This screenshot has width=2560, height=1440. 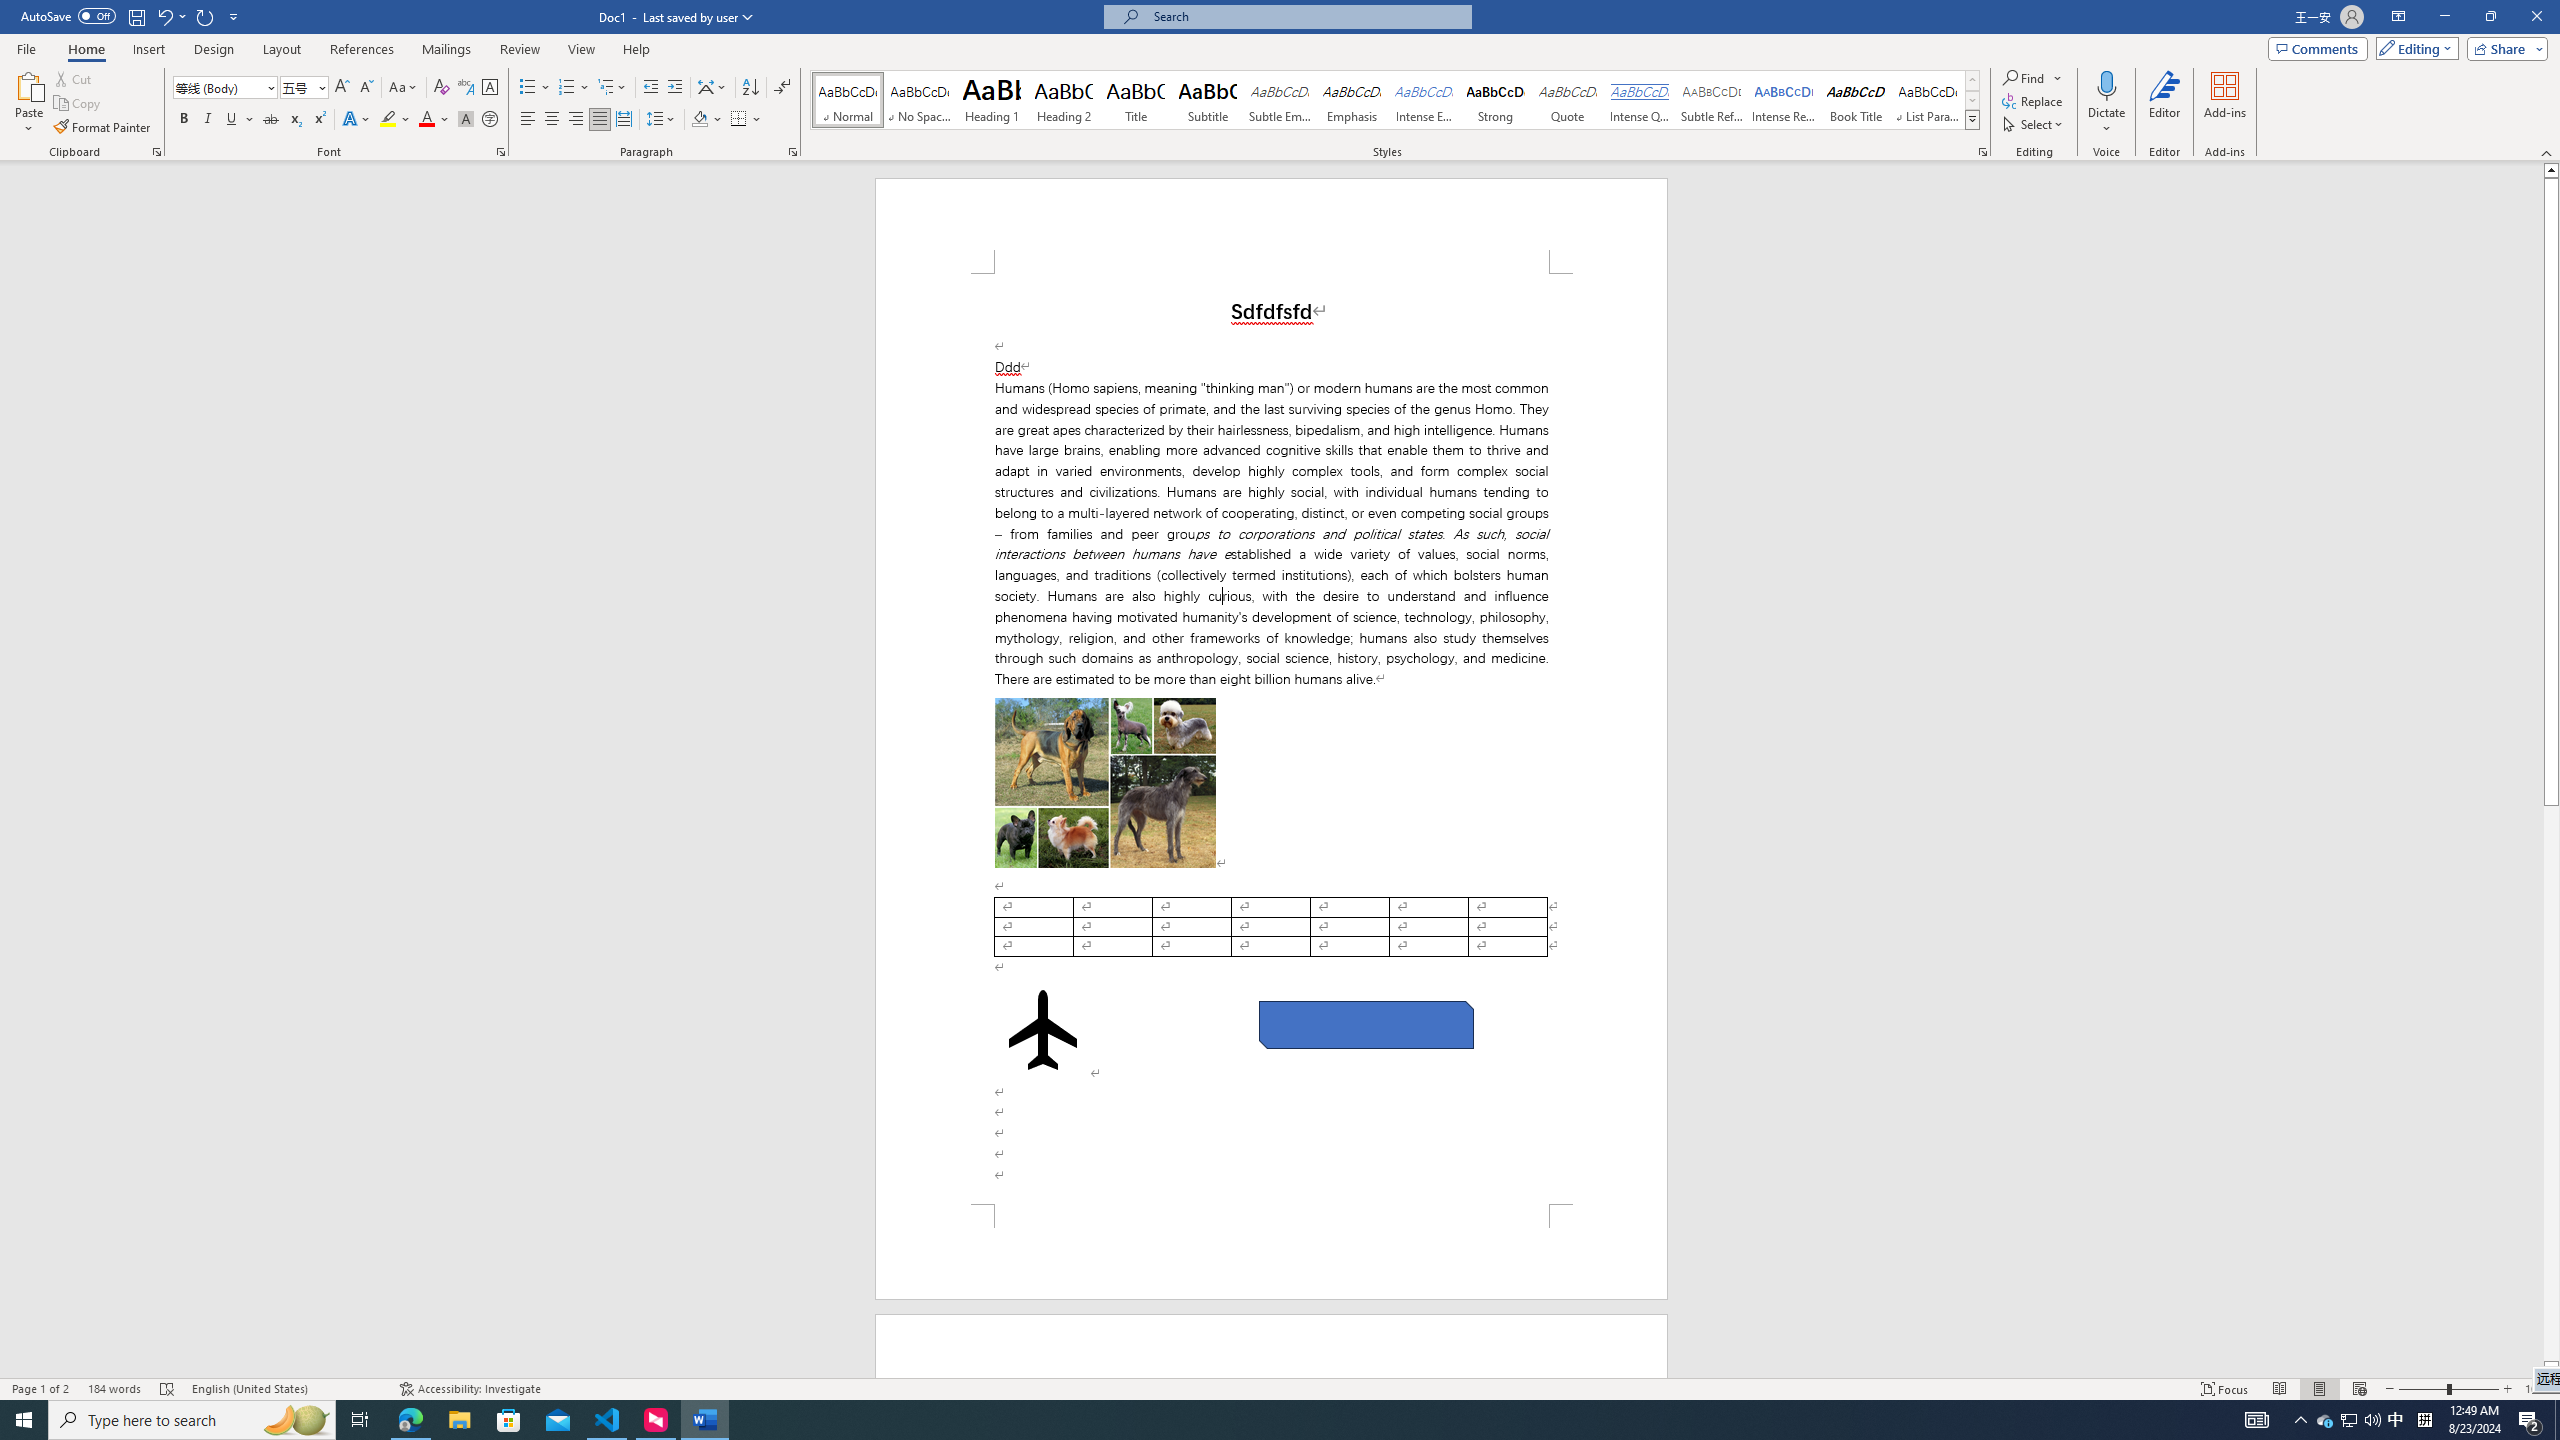 I want to click on Subtle Emphasis, so click(x=1280, y=100).